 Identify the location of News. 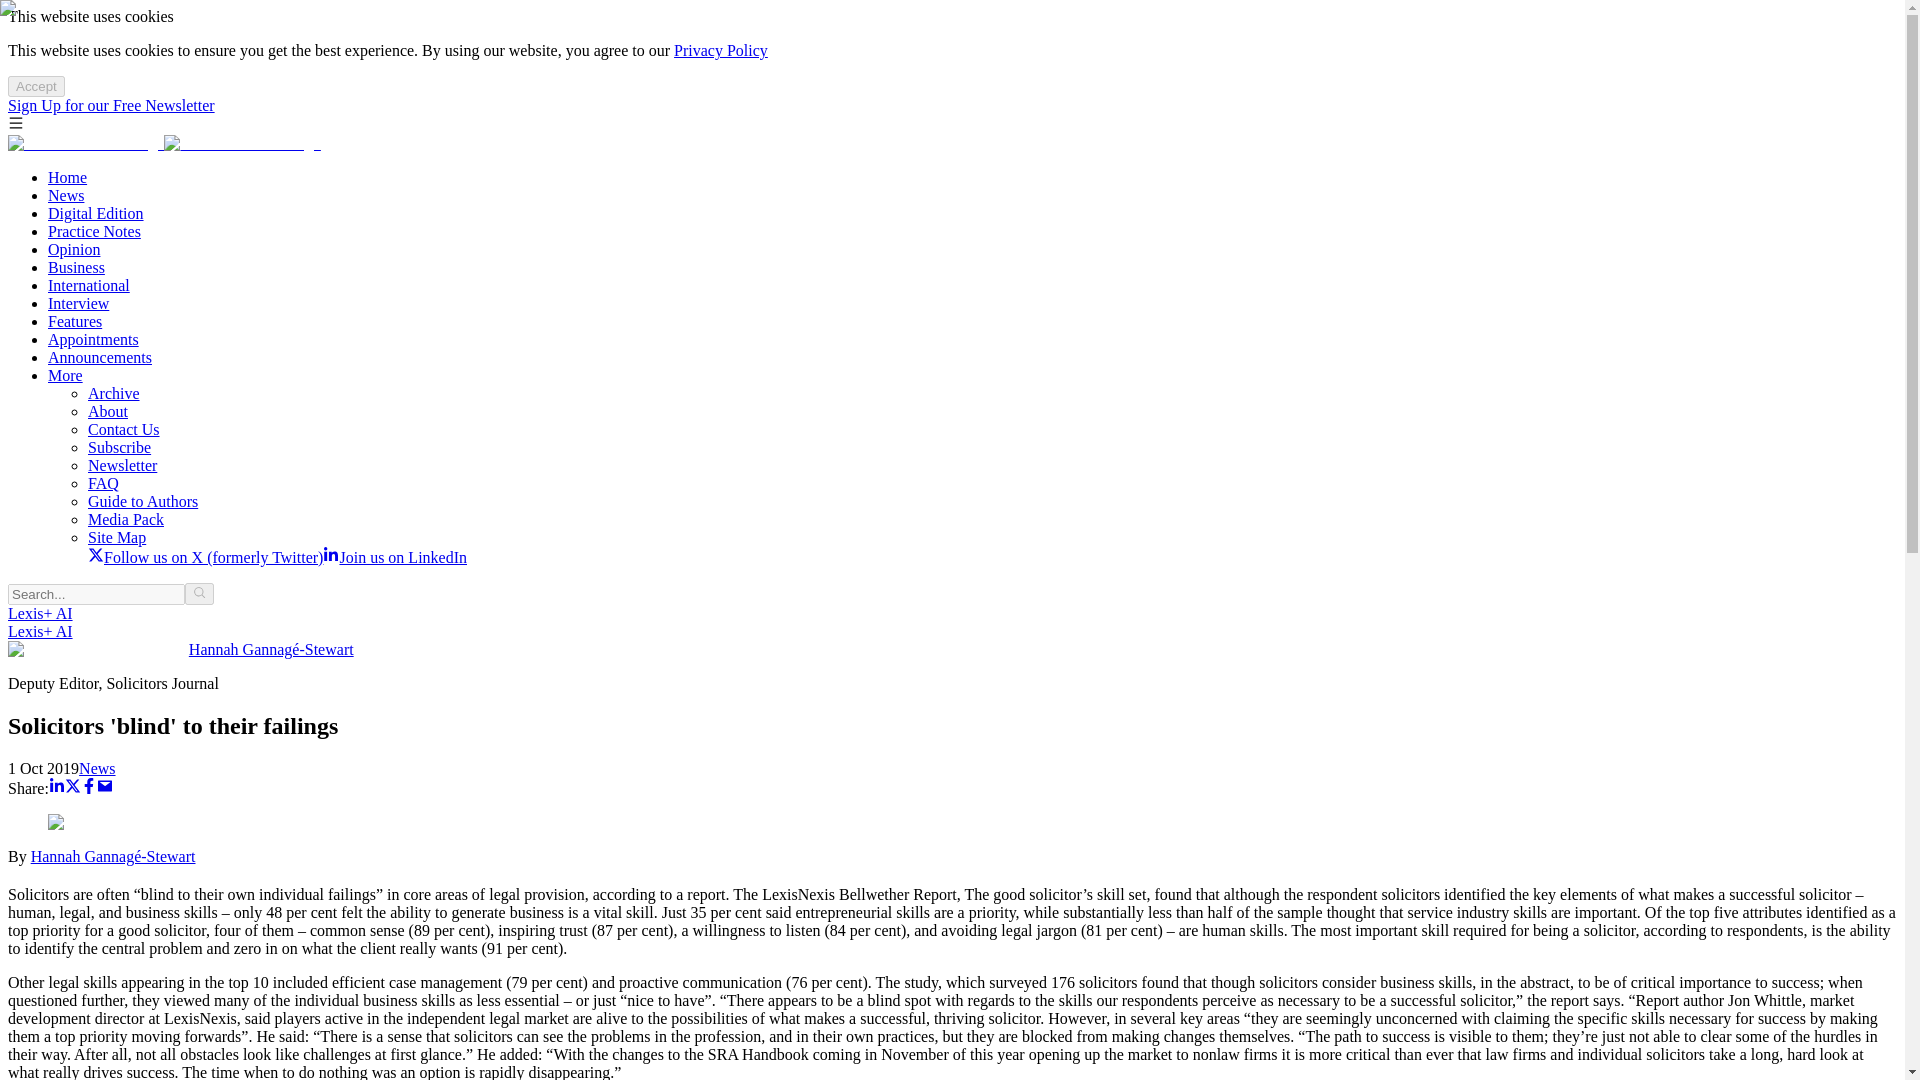
(66, 195).